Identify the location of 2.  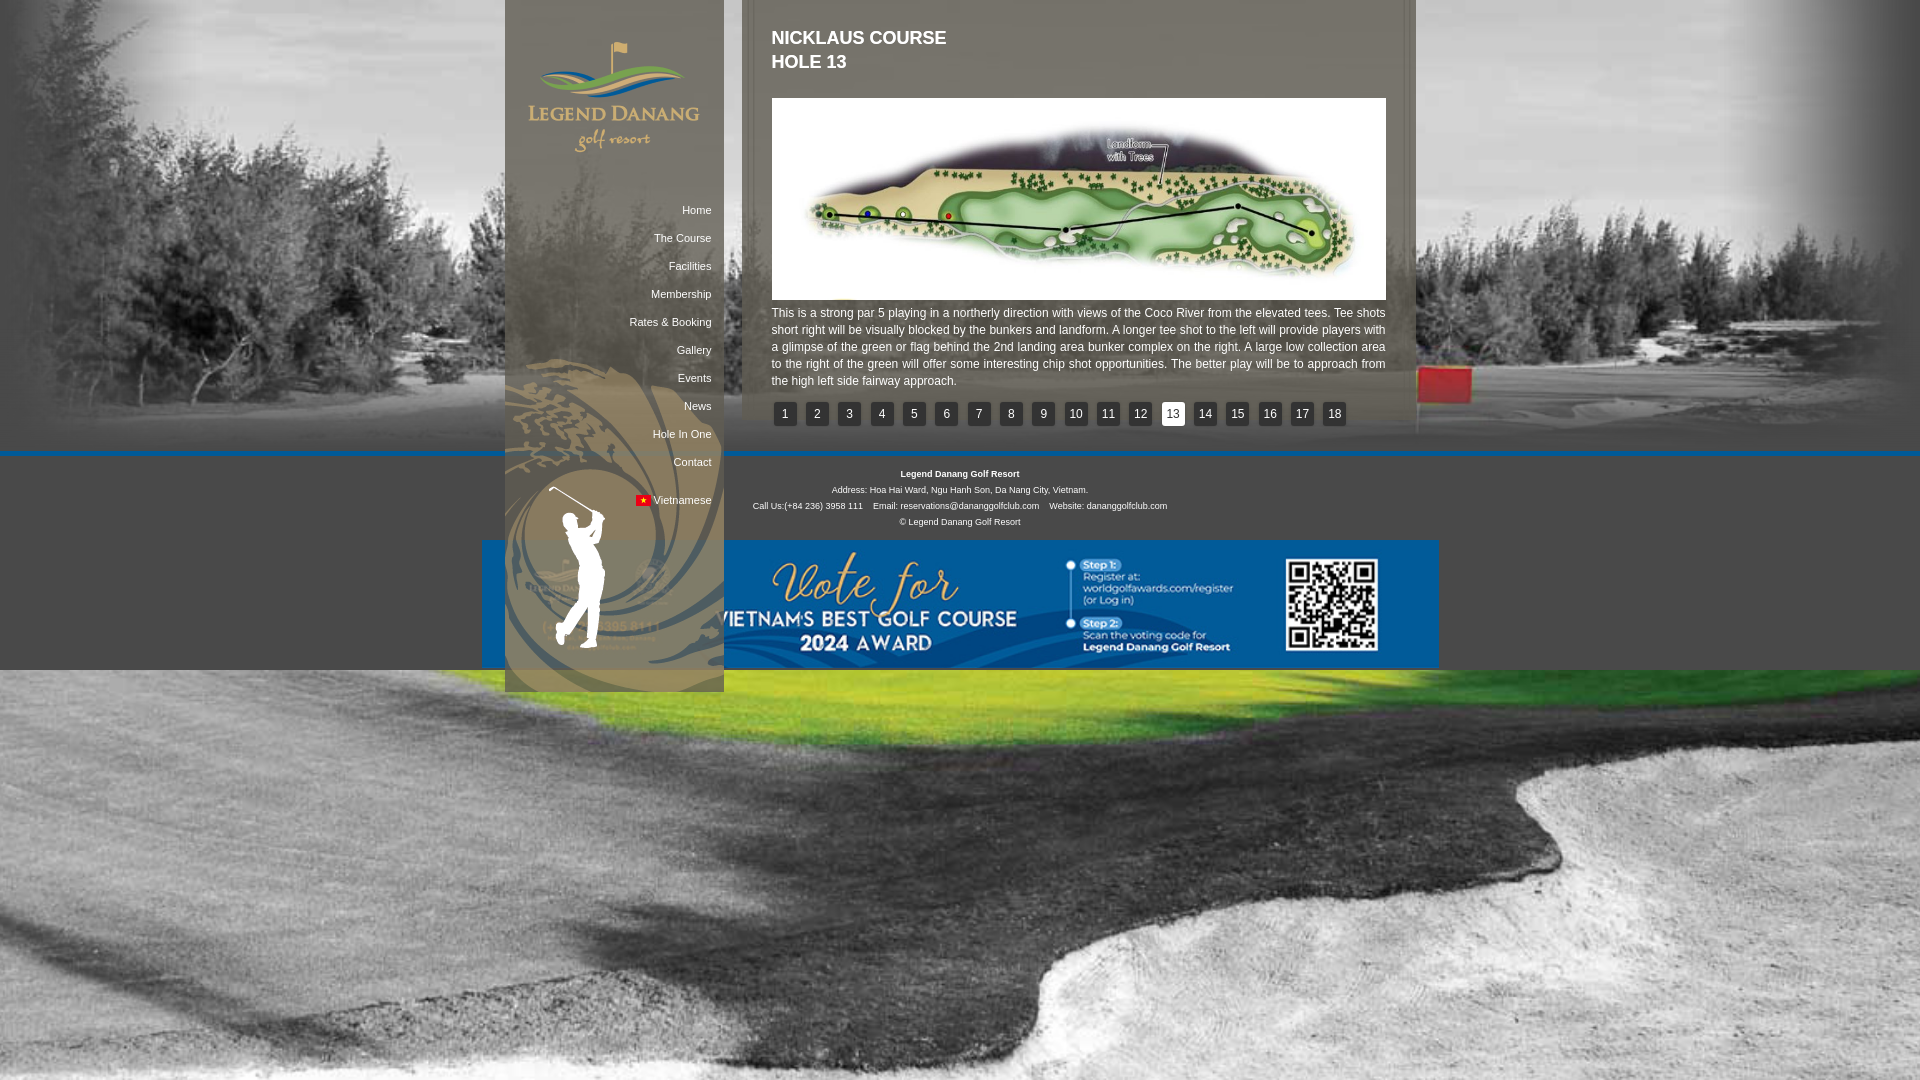
(818, 413).